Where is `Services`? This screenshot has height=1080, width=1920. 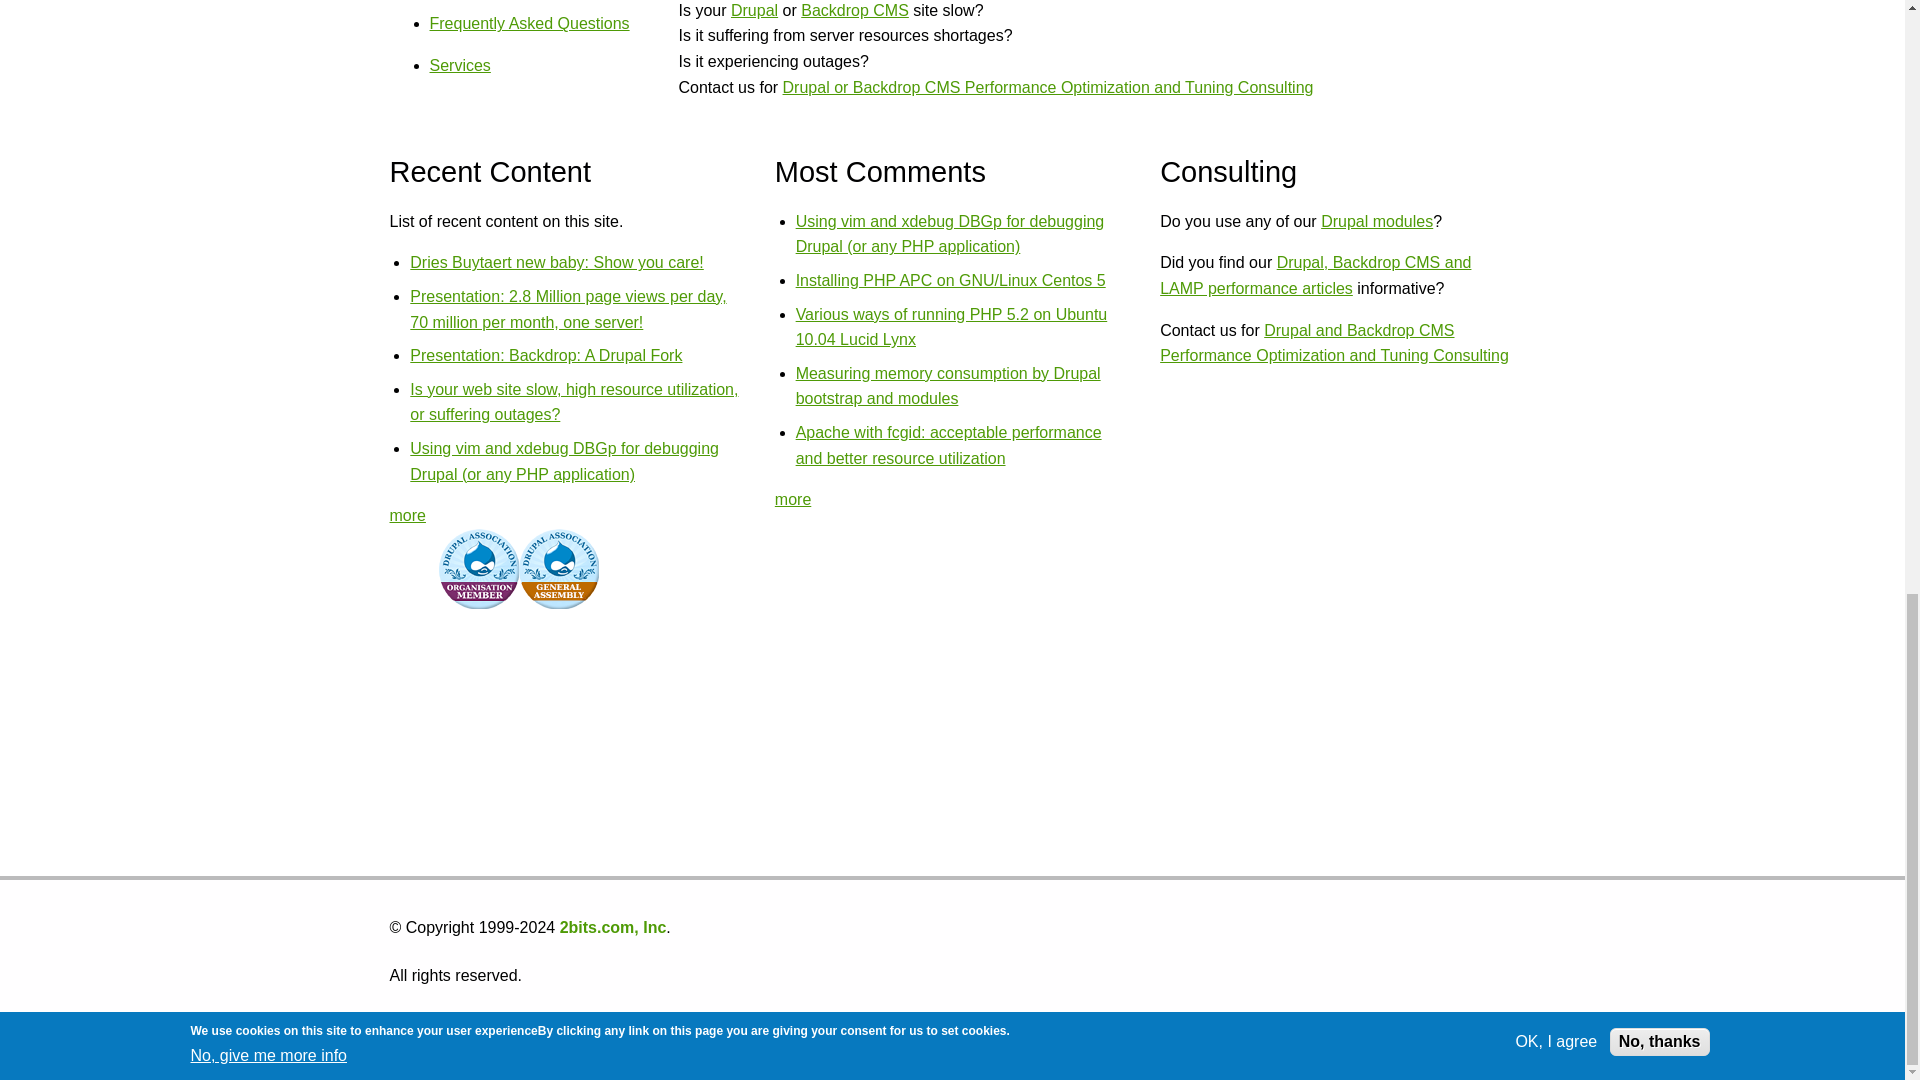
Services is located at coordinates (460, 66).